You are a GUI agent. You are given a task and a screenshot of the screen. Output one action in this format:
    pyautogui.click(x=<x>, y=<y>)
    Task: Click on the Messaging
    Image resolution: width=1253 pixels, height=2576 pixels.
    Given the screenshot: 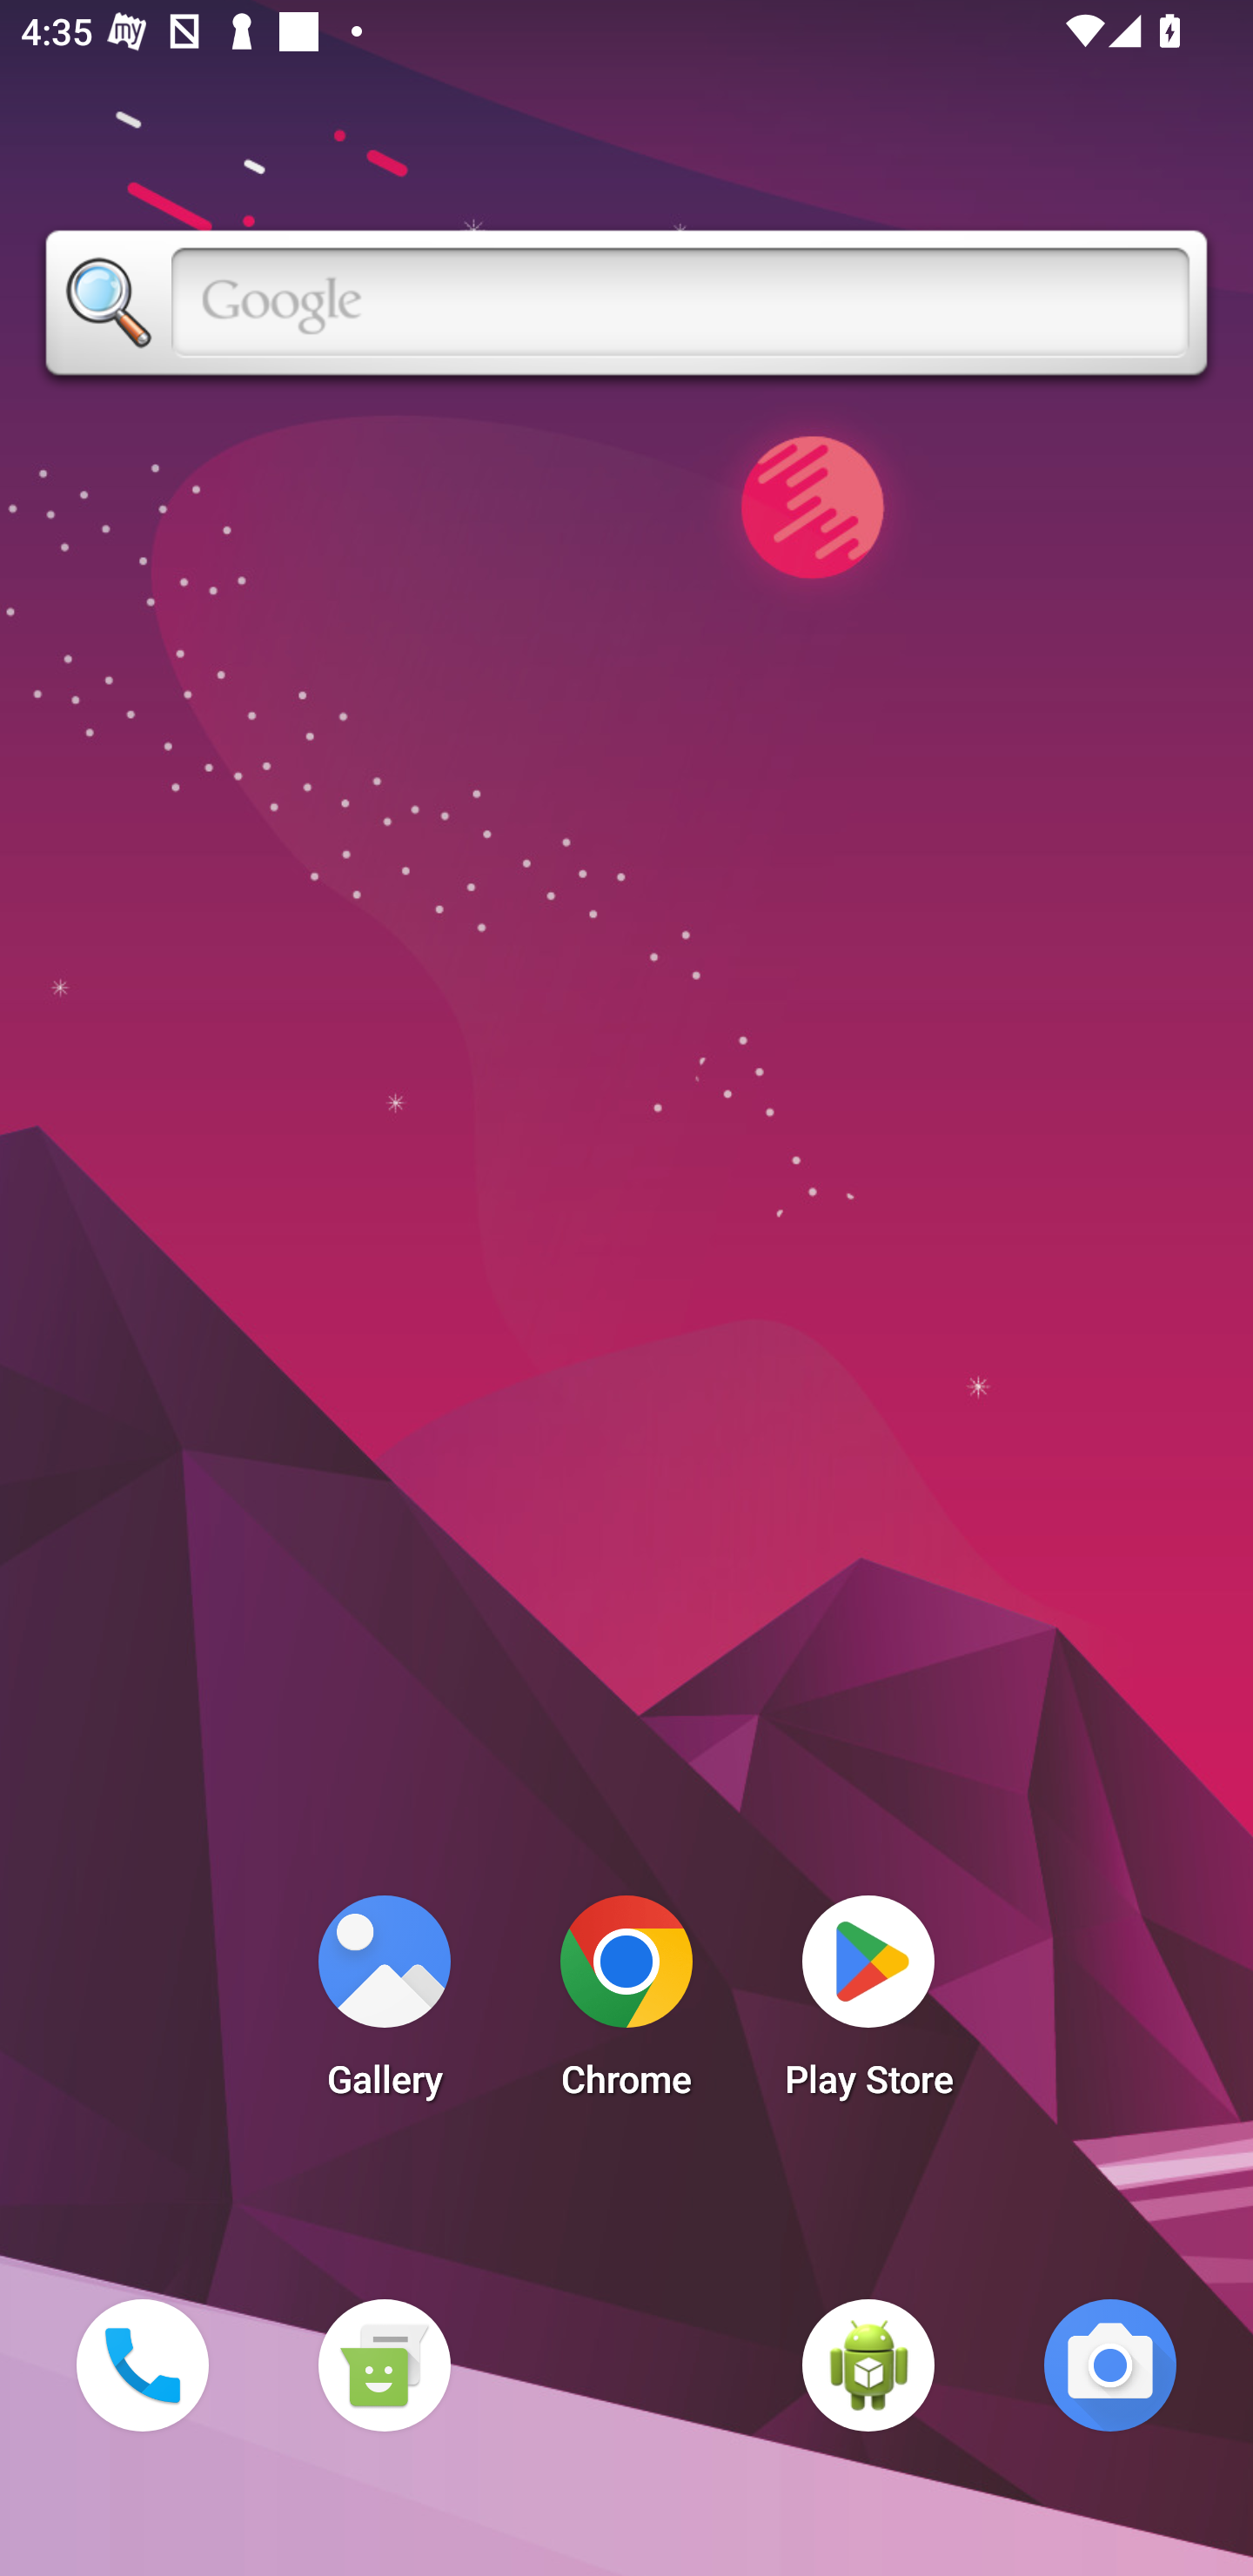 What is the action you would take?
    pyautogui.click(x=384, y=2365)
    